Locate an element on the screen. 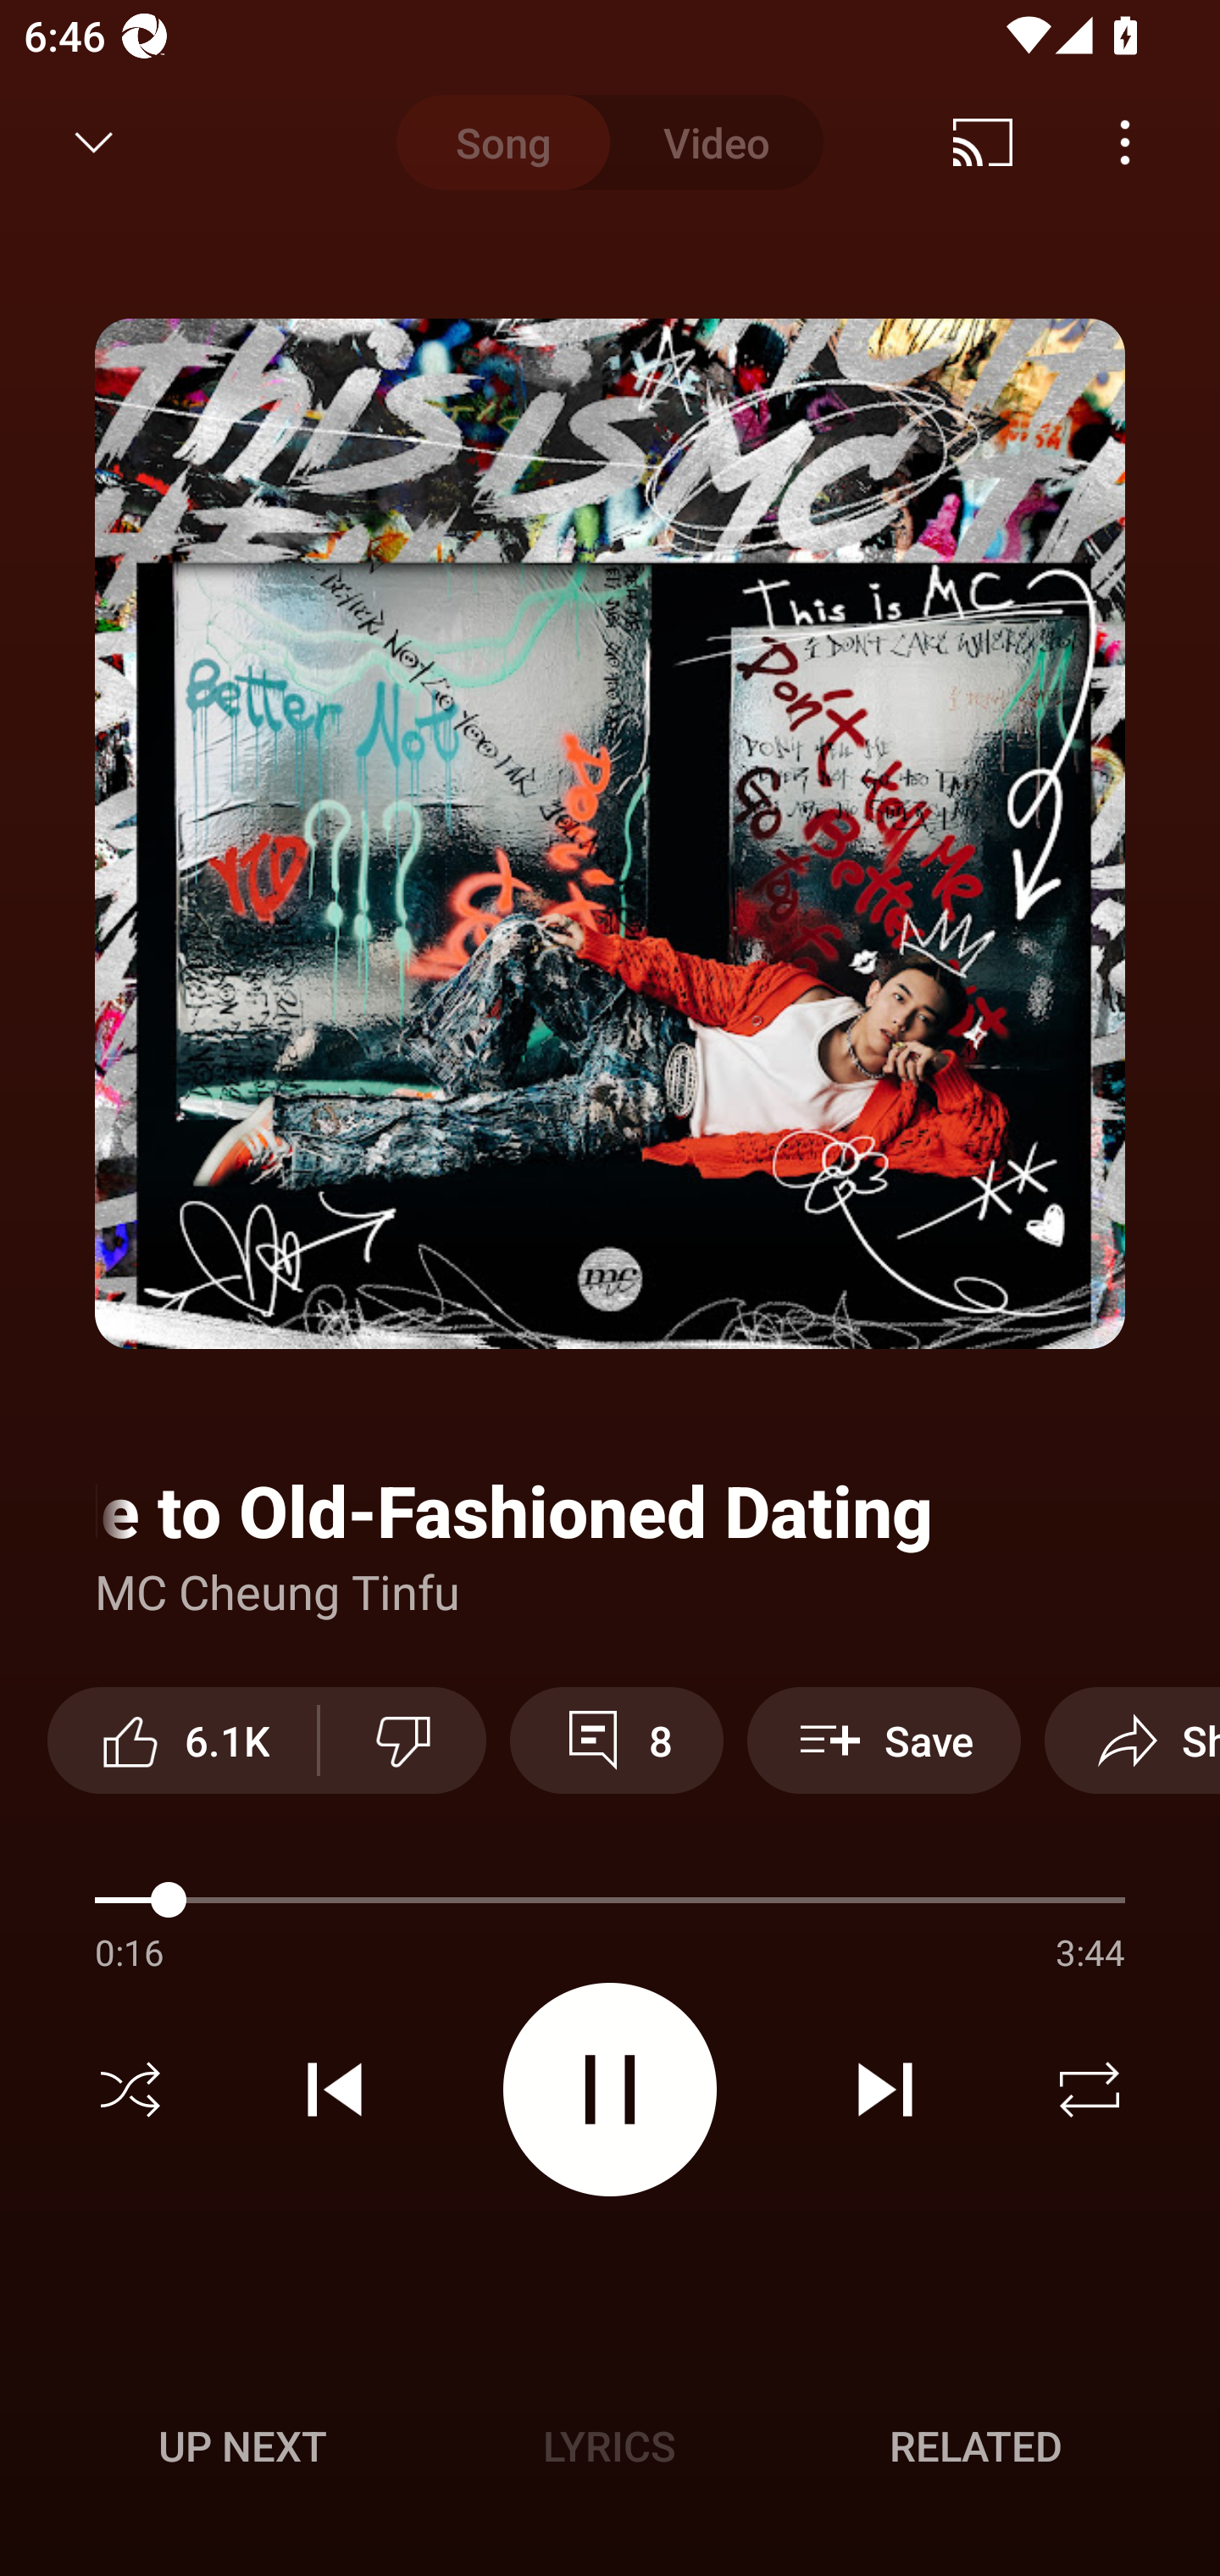 Image resolution: width=1220 pixels, height=2576 pixels. Related RELATED is located at coordinates (976, 2446).